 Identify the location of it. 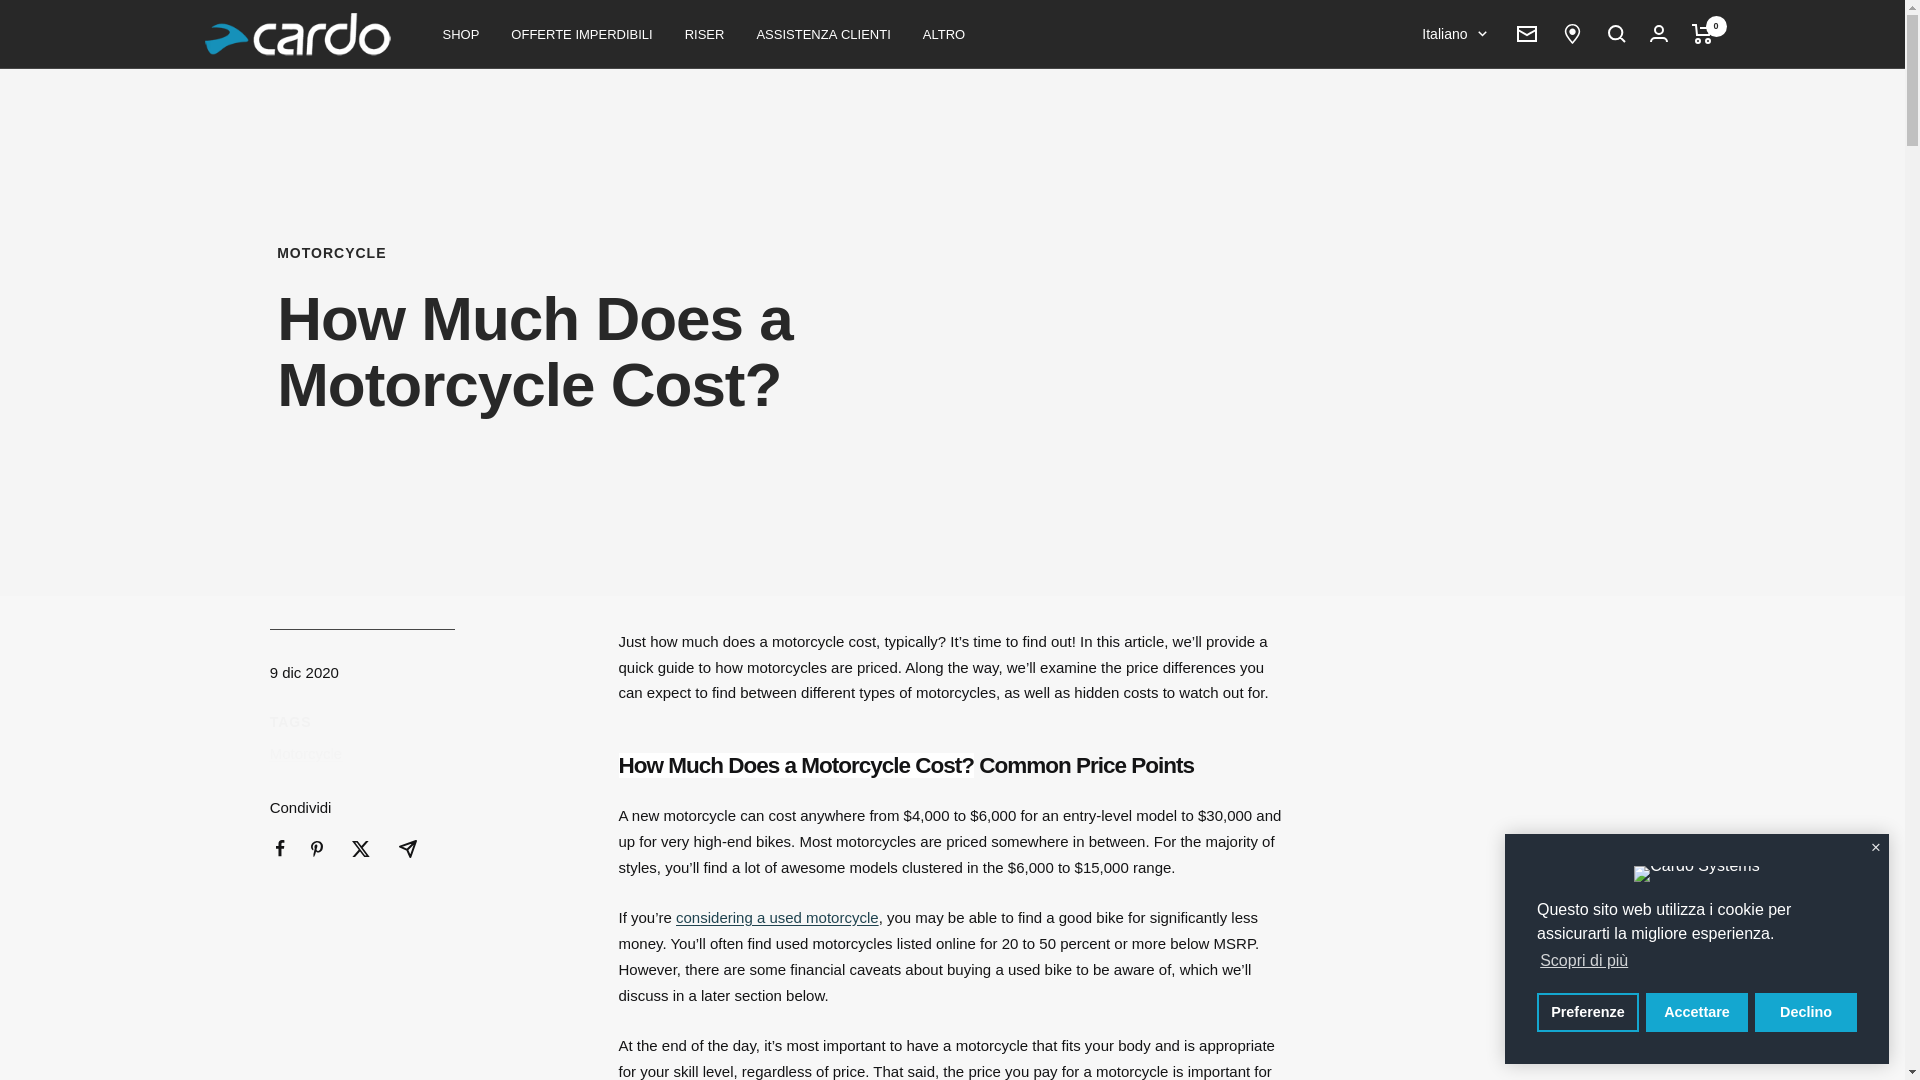
(1442, 202).